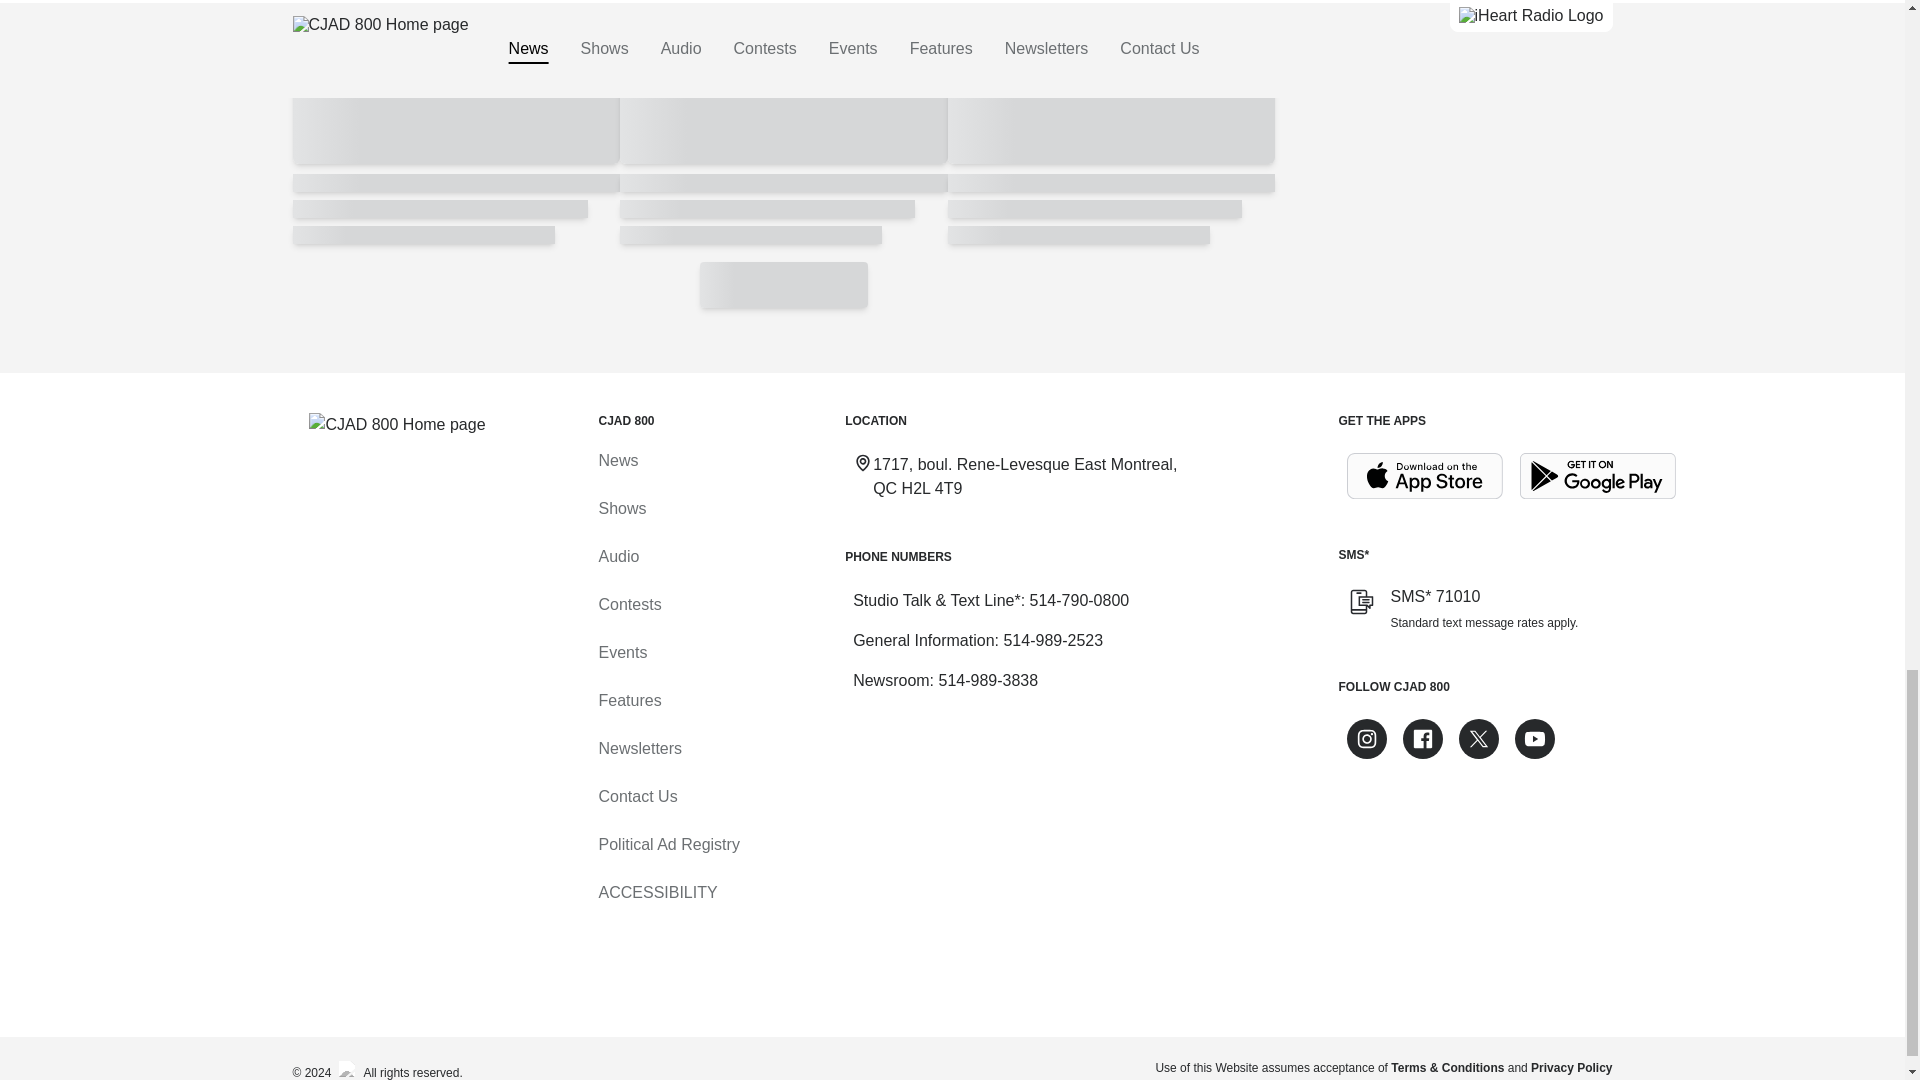 This screenshot has width=1920, height=1080. Describe the element at coordinates (1424, 476) in the screenshot. I see `Download on the App Store` at that location.